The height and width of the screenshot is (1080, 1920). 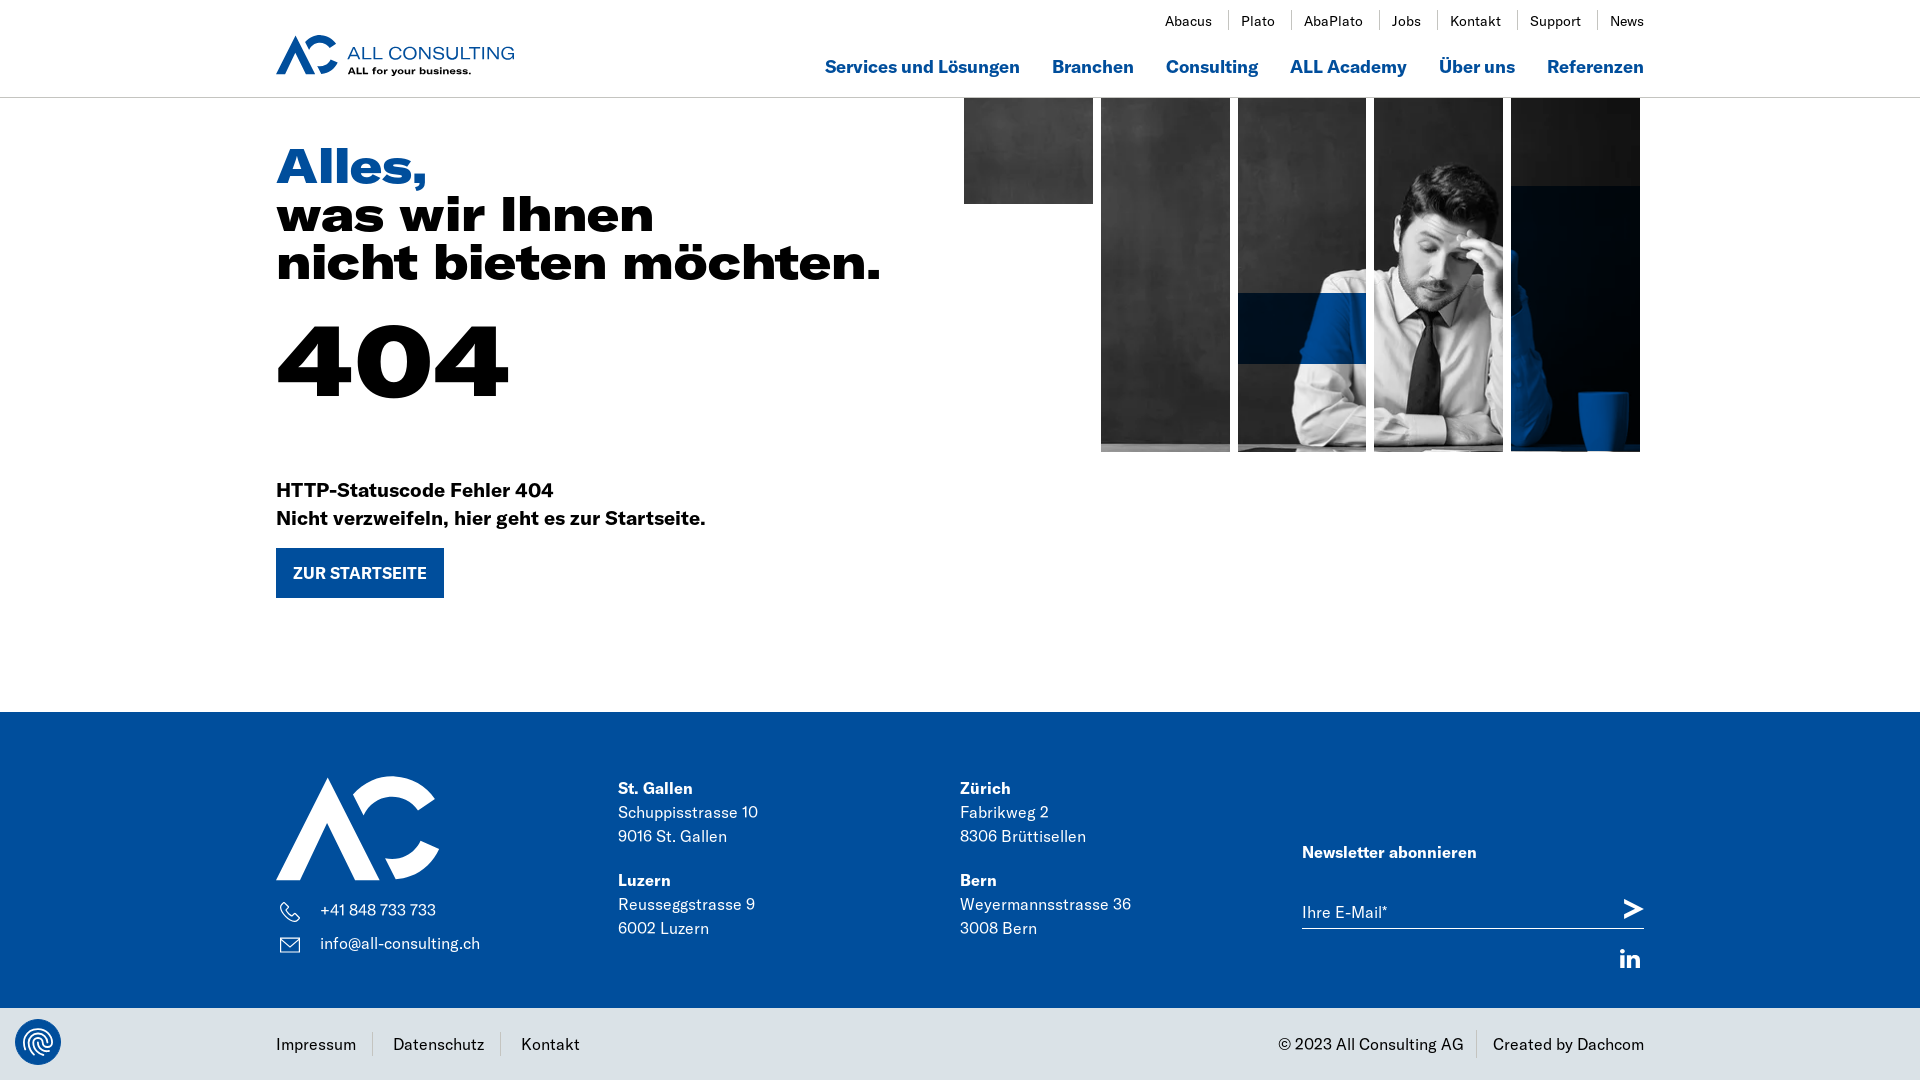 I want to click on info@all-consulting.ch, so click(x=447, y=944).